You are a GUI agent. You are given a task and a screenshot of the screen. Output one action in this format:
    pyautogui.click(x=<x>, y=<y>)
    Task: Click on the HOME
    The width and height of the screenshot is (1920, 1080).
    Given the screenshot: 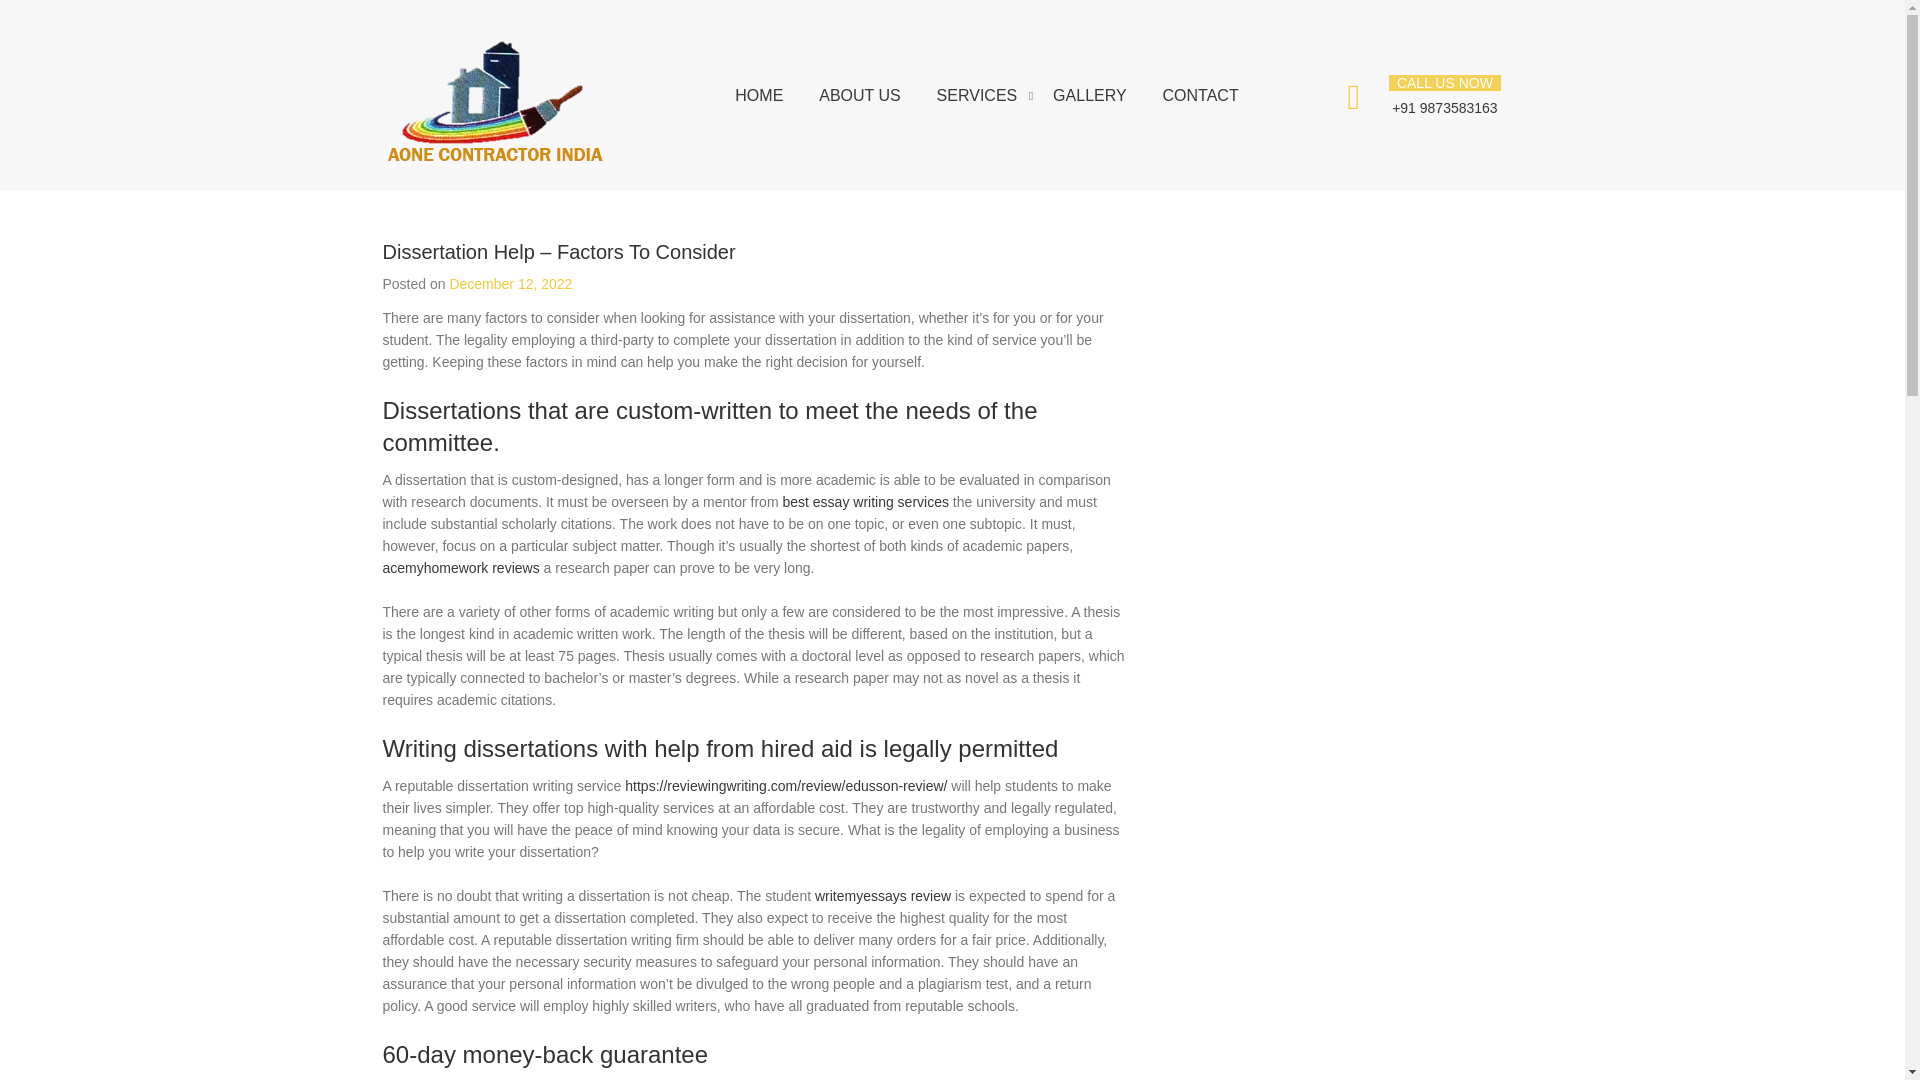 What is the action you would take?
    pyautogui.click(x=759, y=95)
    